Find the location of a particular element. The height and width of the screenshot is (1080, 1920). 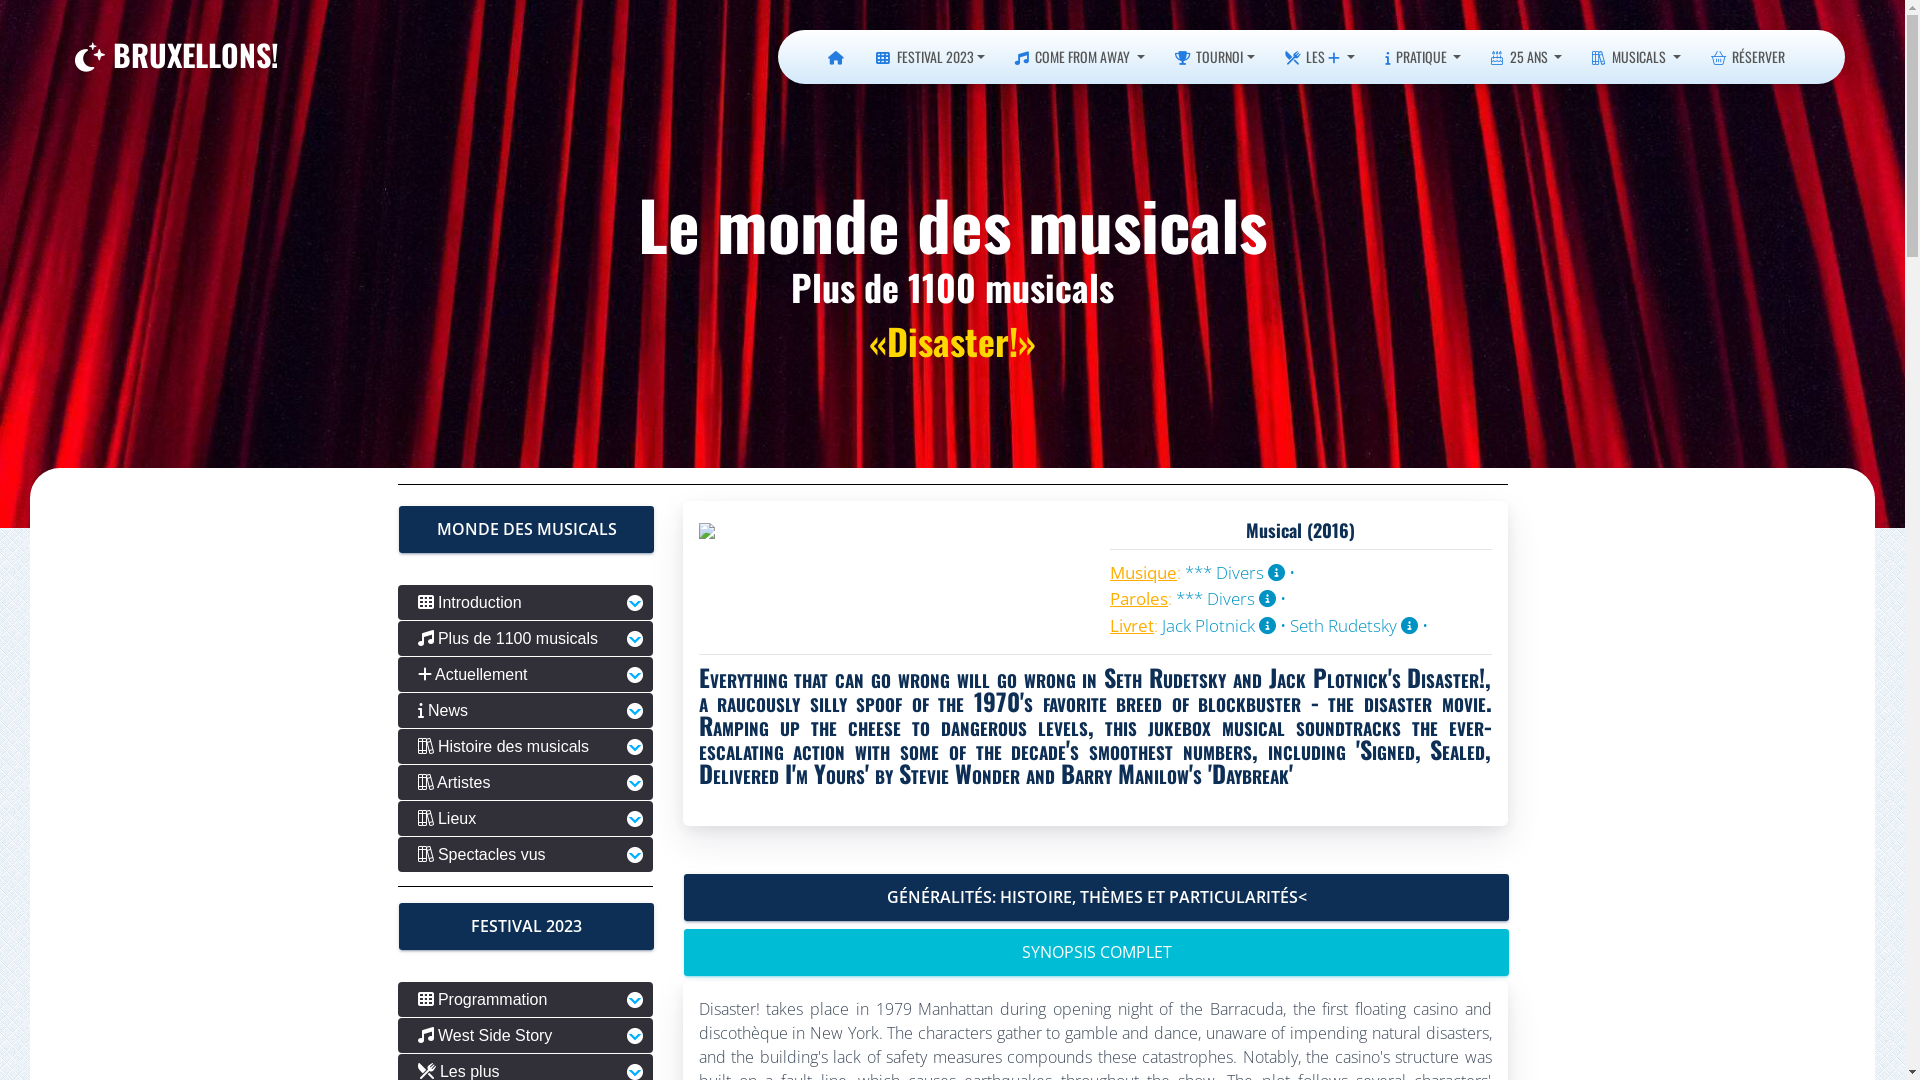

SYNOPSIS COMPLET is located at coordinates (1096, 952).